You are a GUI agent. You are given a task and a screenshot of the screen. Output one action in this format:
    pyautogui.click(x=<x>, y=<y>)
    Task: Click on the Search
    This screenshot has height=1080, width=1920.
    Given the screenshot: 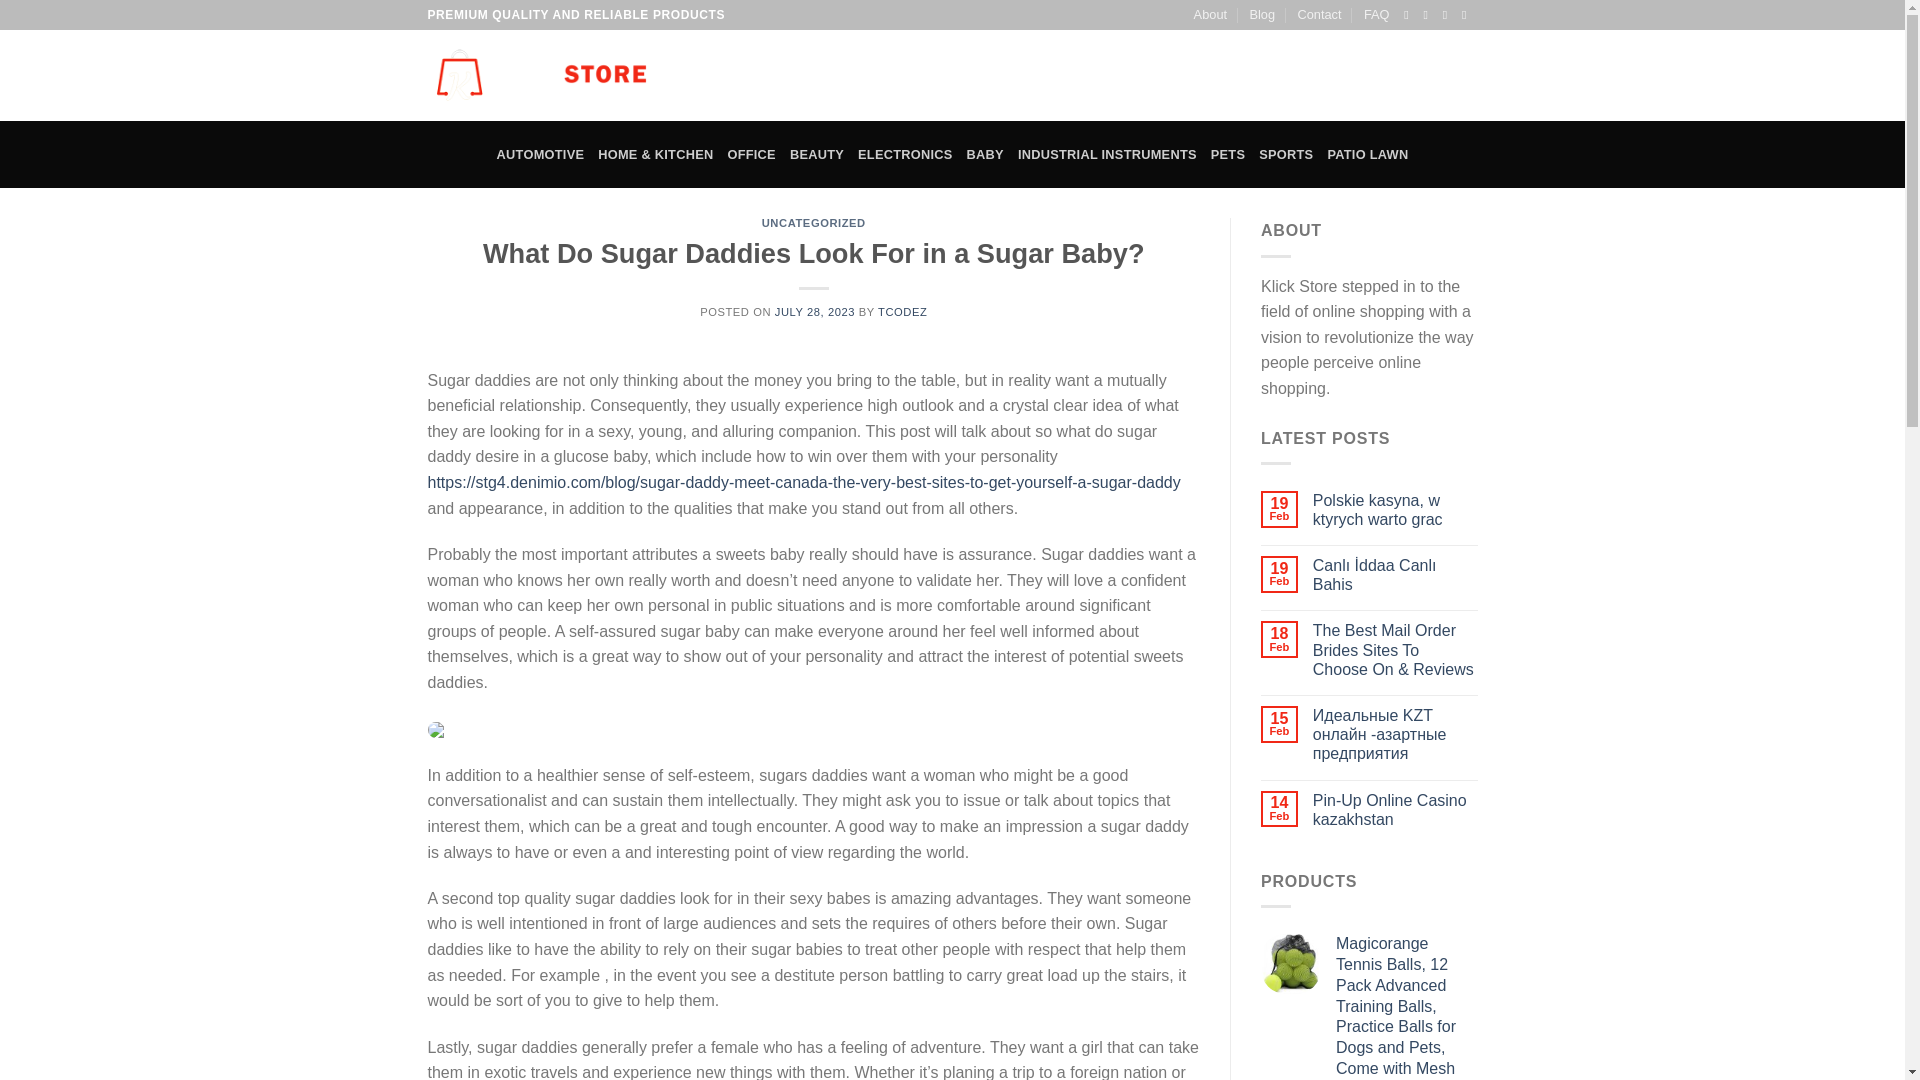 What is the action you would take?
    pyautogui.click(x=1242, y=76)
    